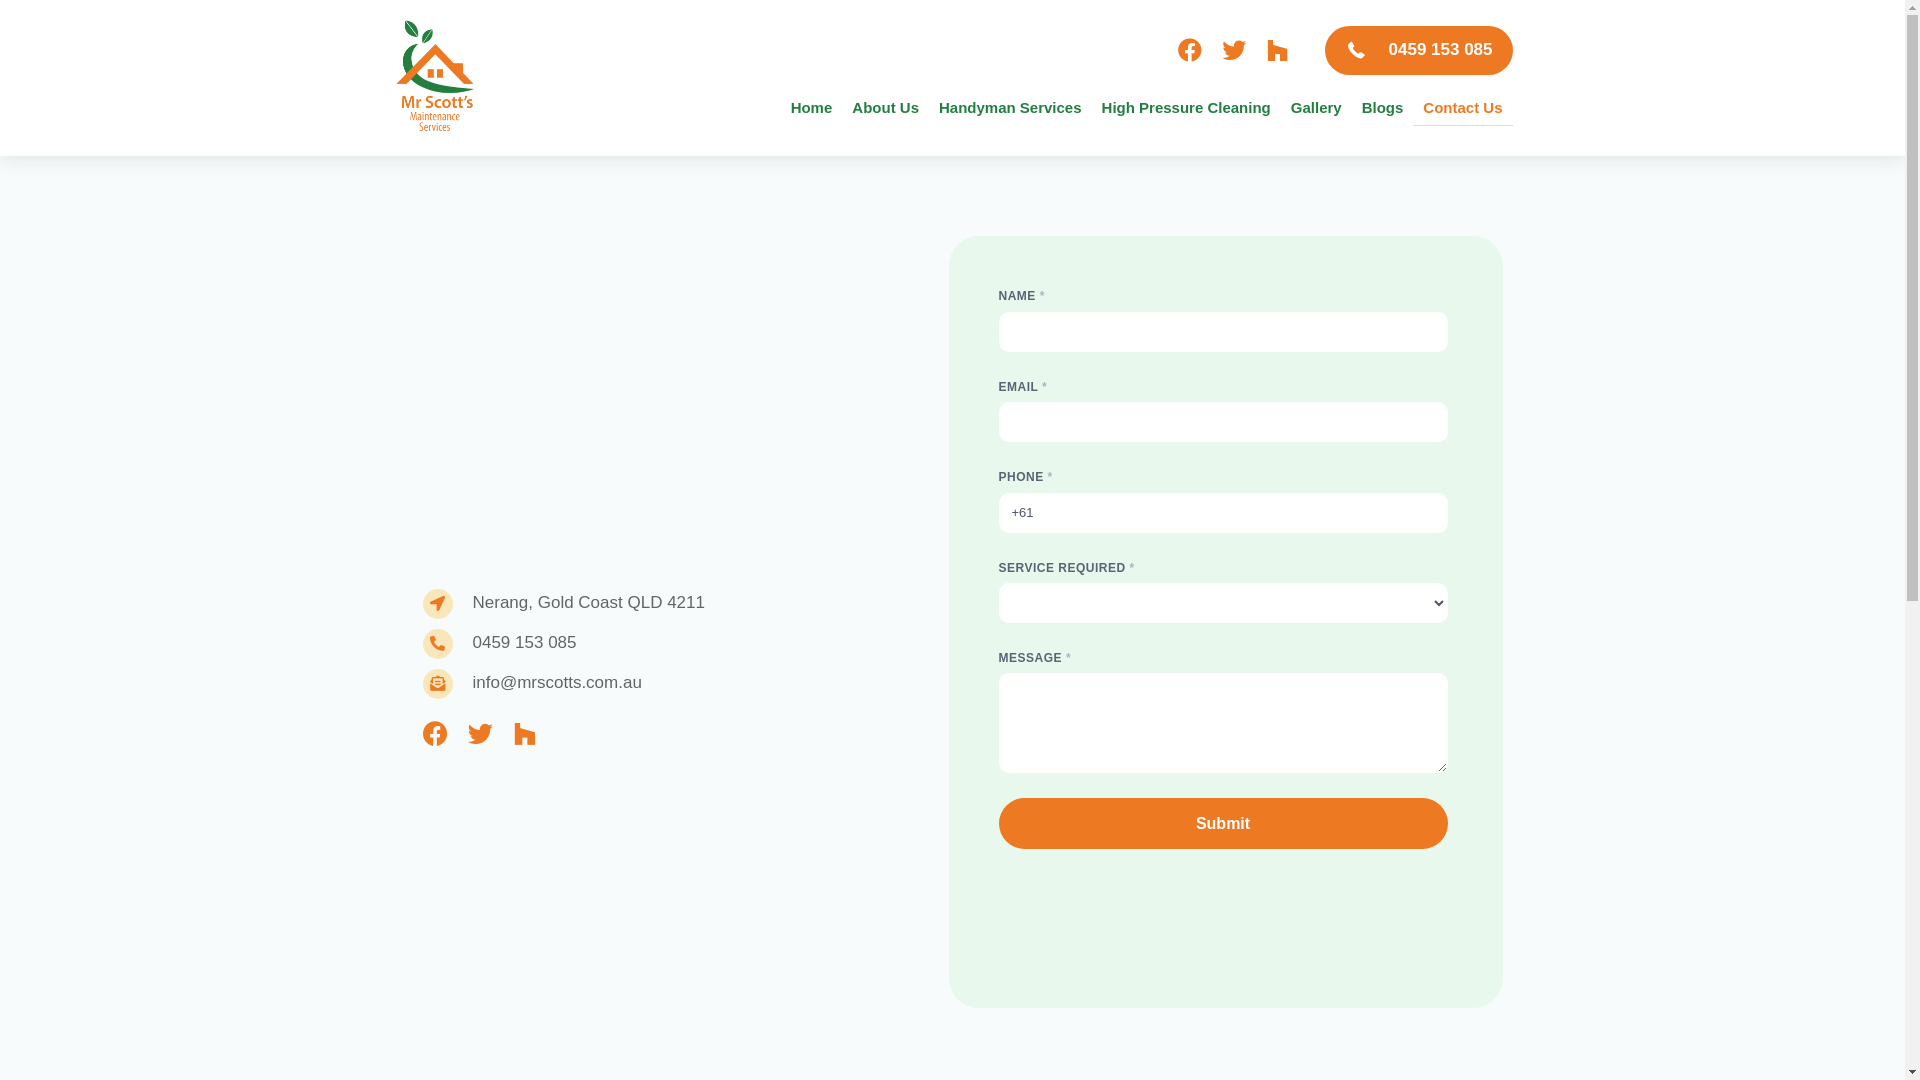  Describe the element at coordinates (886, 108) in the screenshot. I see `About Us` at that location.